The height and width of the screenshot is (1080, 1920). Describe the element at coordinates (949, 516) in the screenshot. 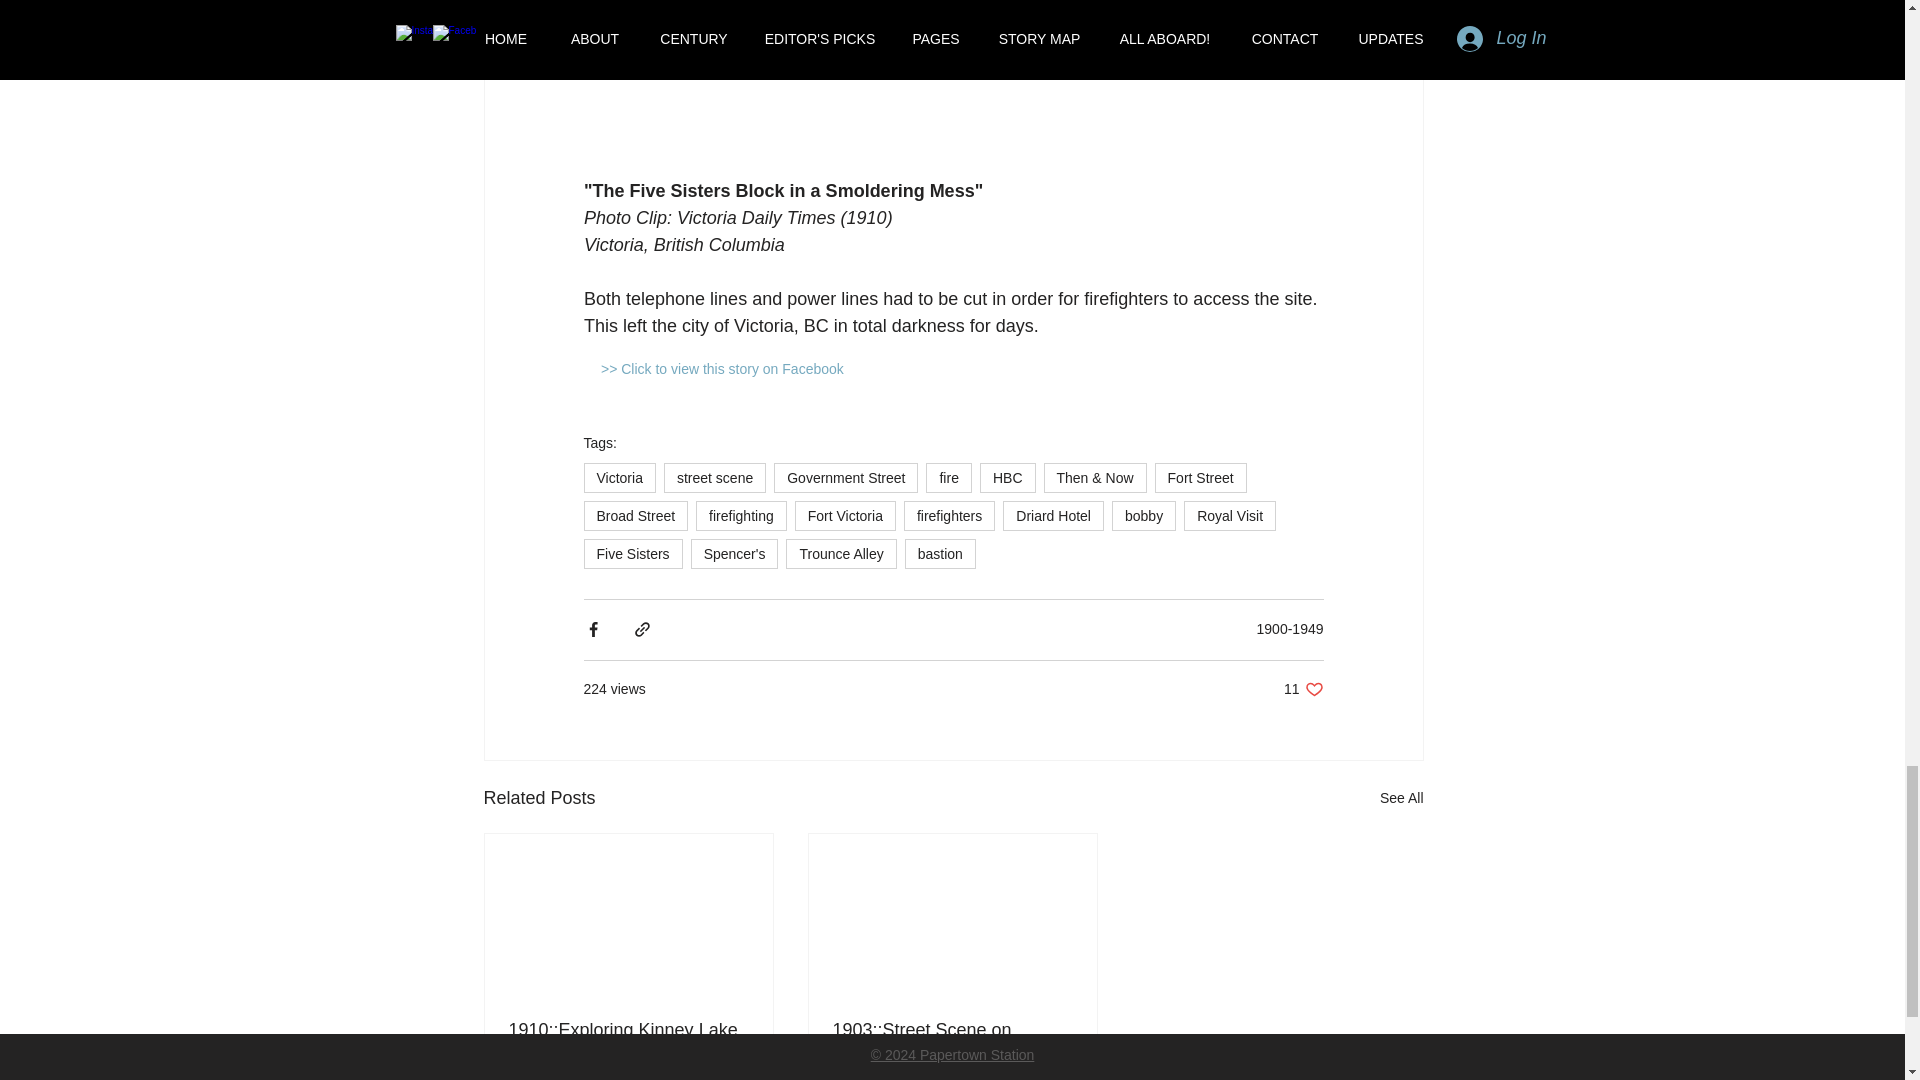

I see `firefighters` at that location.